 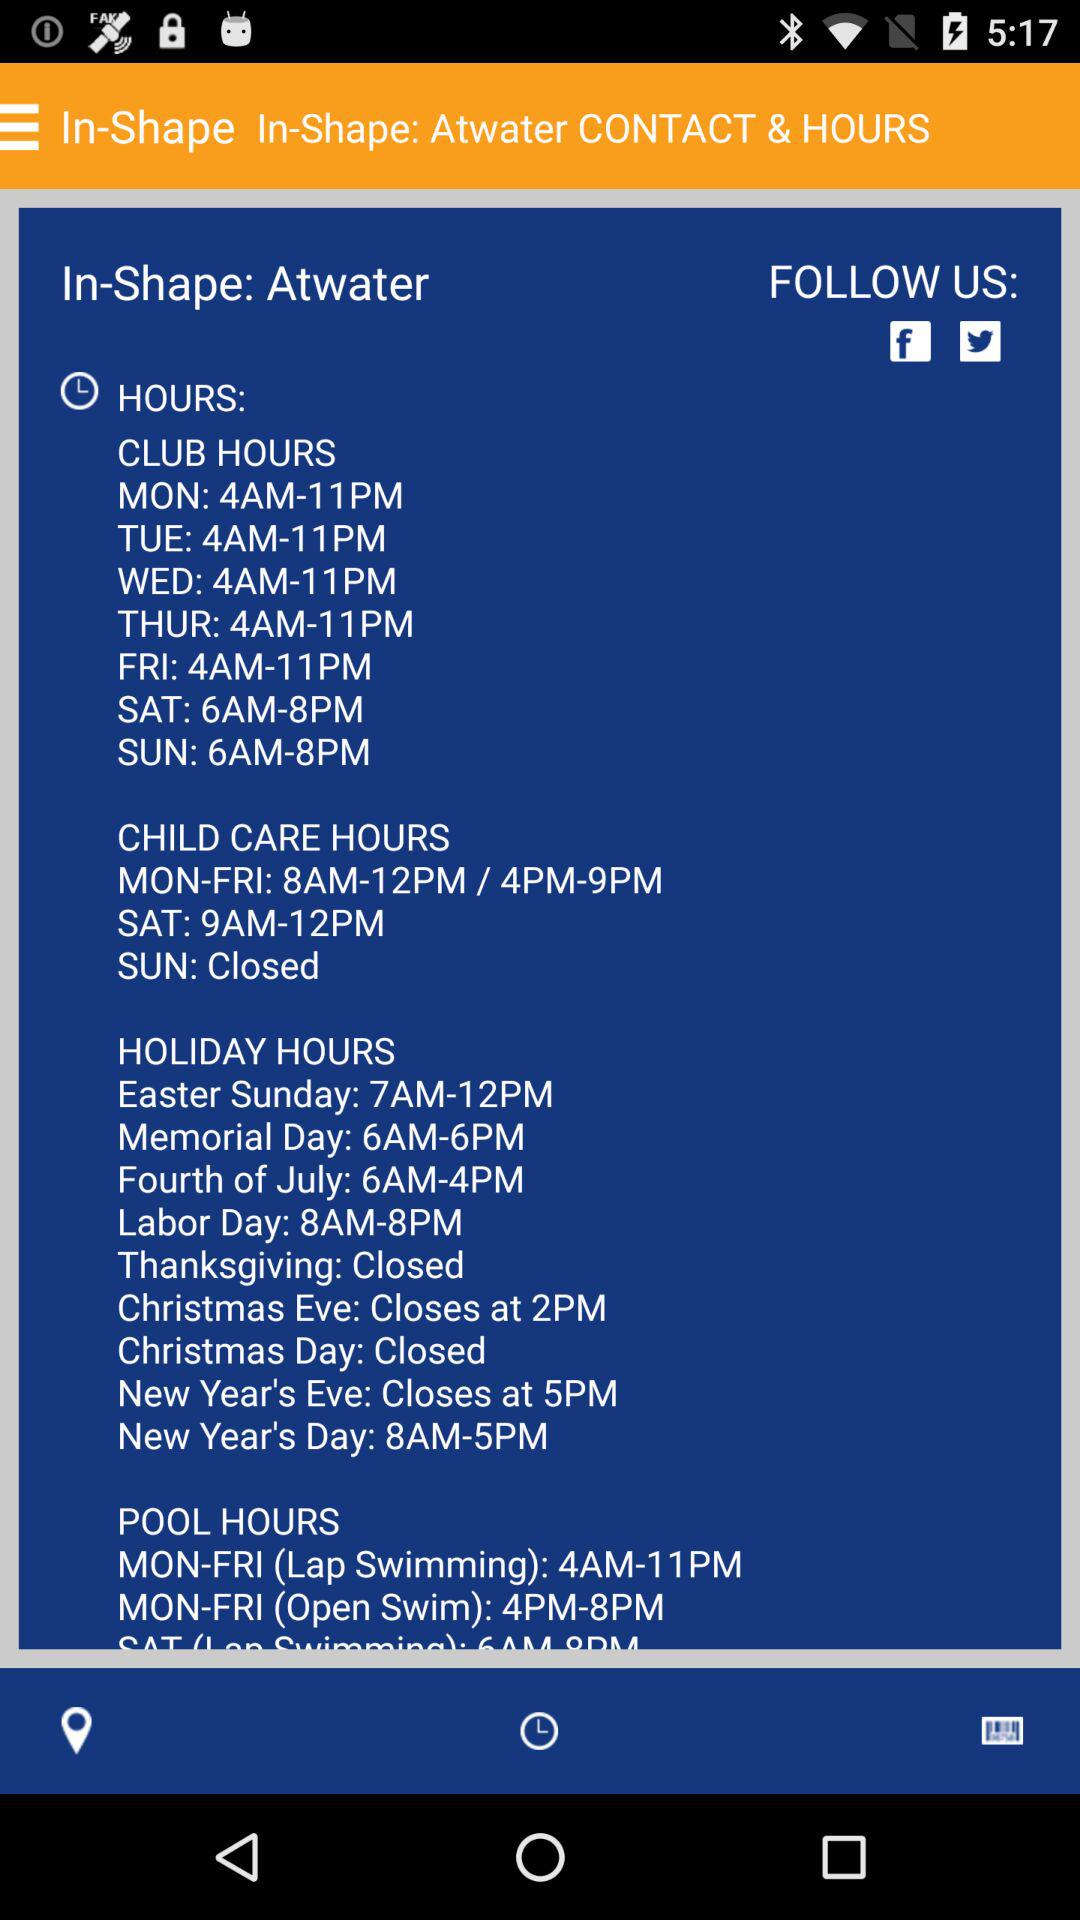 What do you see at coordinates (1002, 1730) in the screenshot?
I see `choose the app next to club hours mon icon` at bounding box center [1002, 1730].